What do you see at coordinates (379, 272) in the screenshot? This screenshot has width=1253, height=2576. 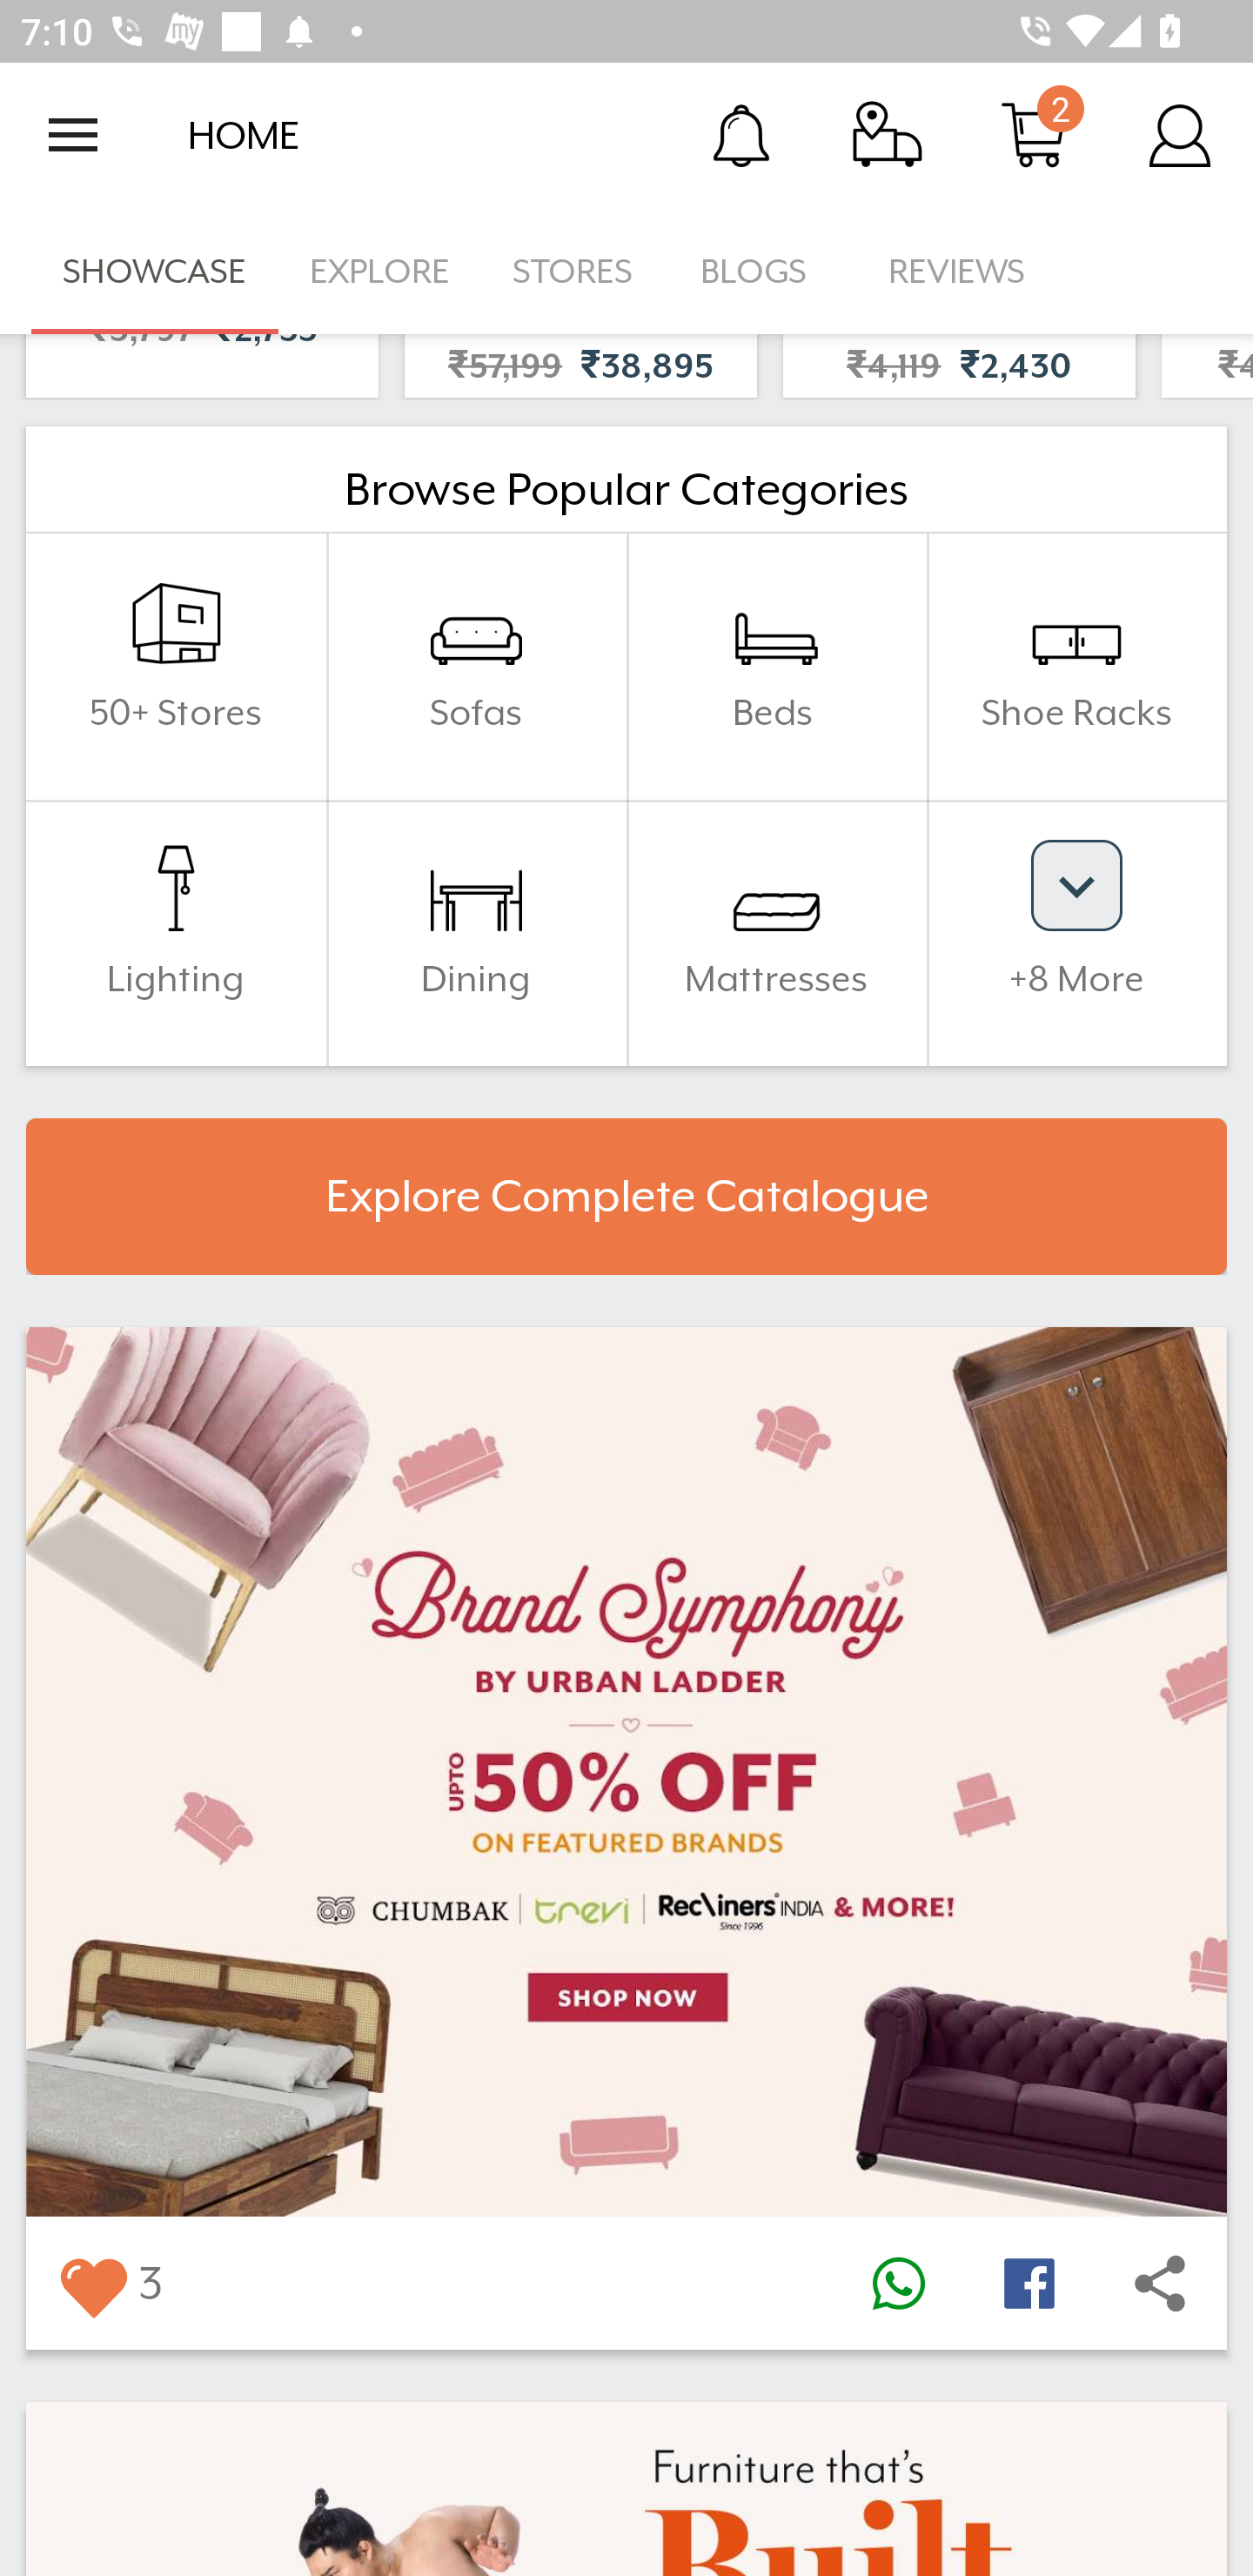 I see `EXPLORE` at bounding box center [379, 272].